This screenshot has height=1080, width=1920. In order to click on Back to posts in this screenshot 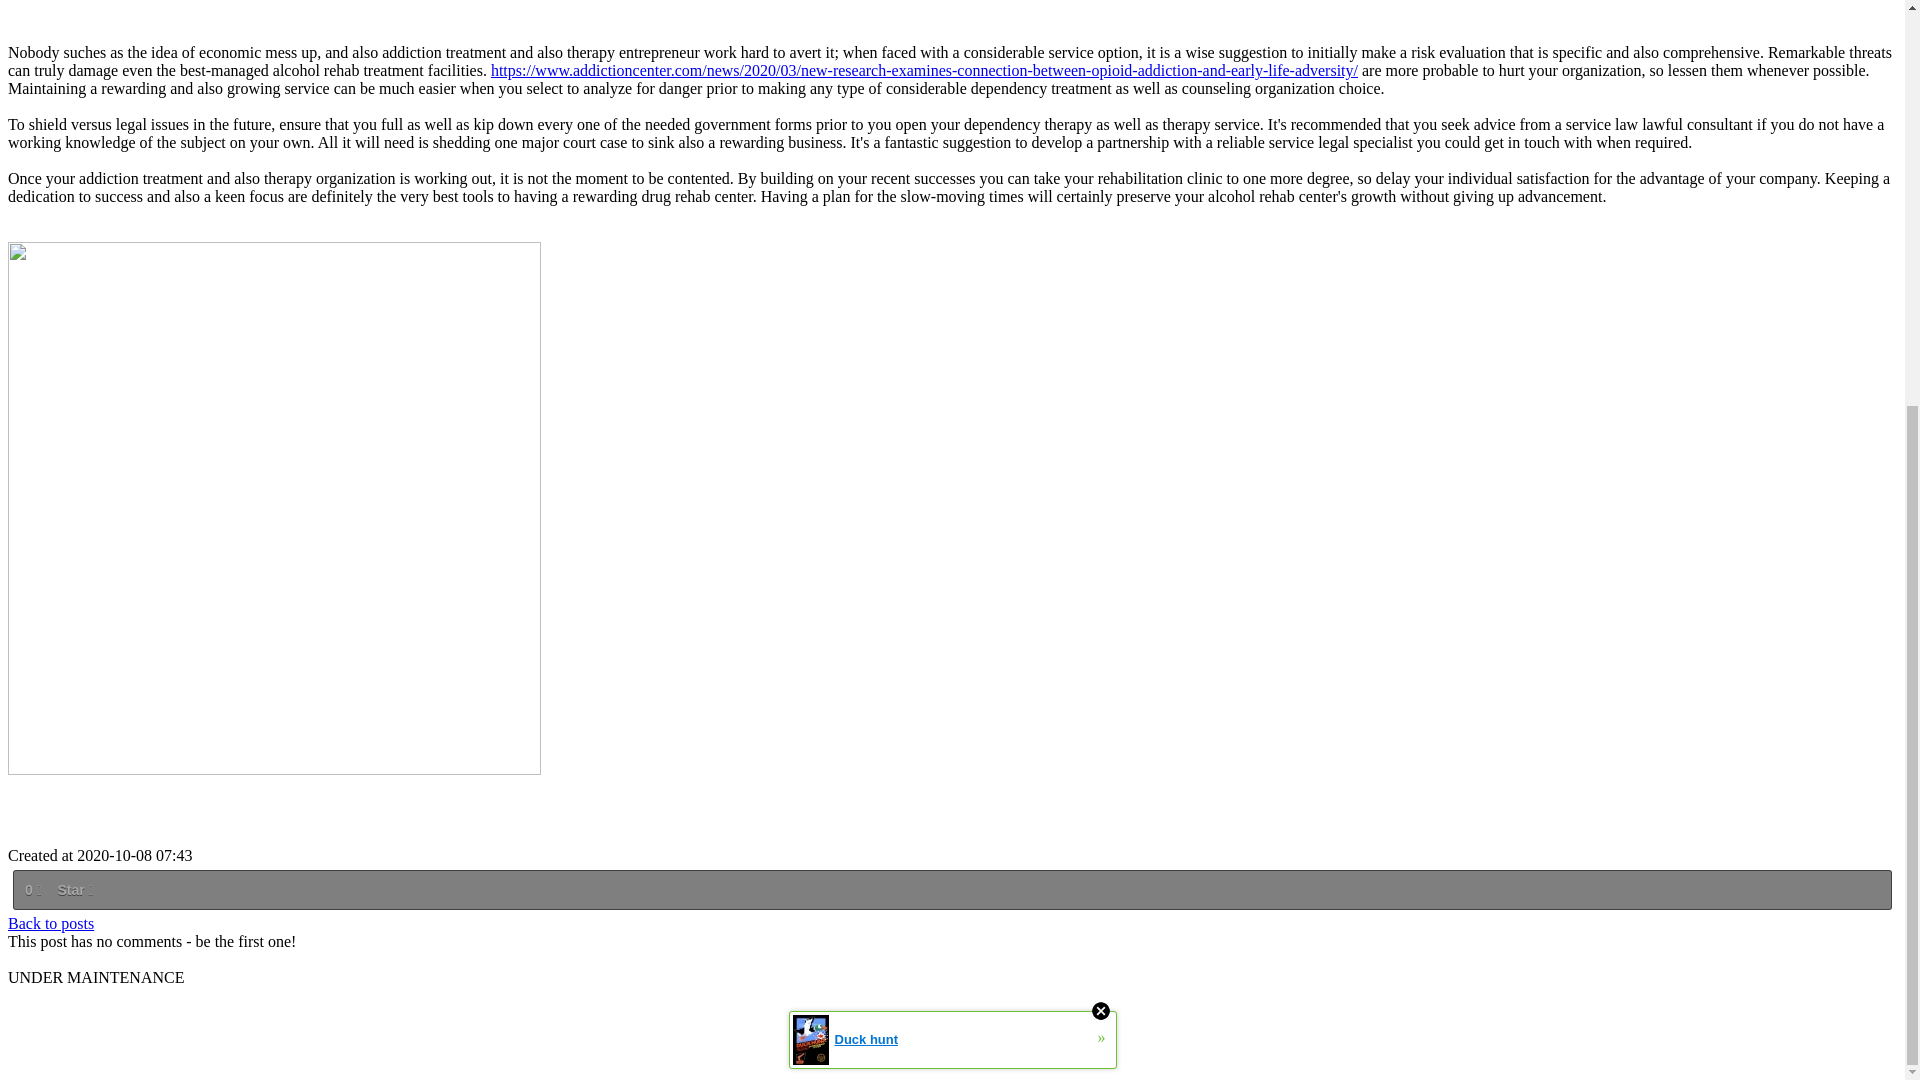, I will do `click(50, 923)`.